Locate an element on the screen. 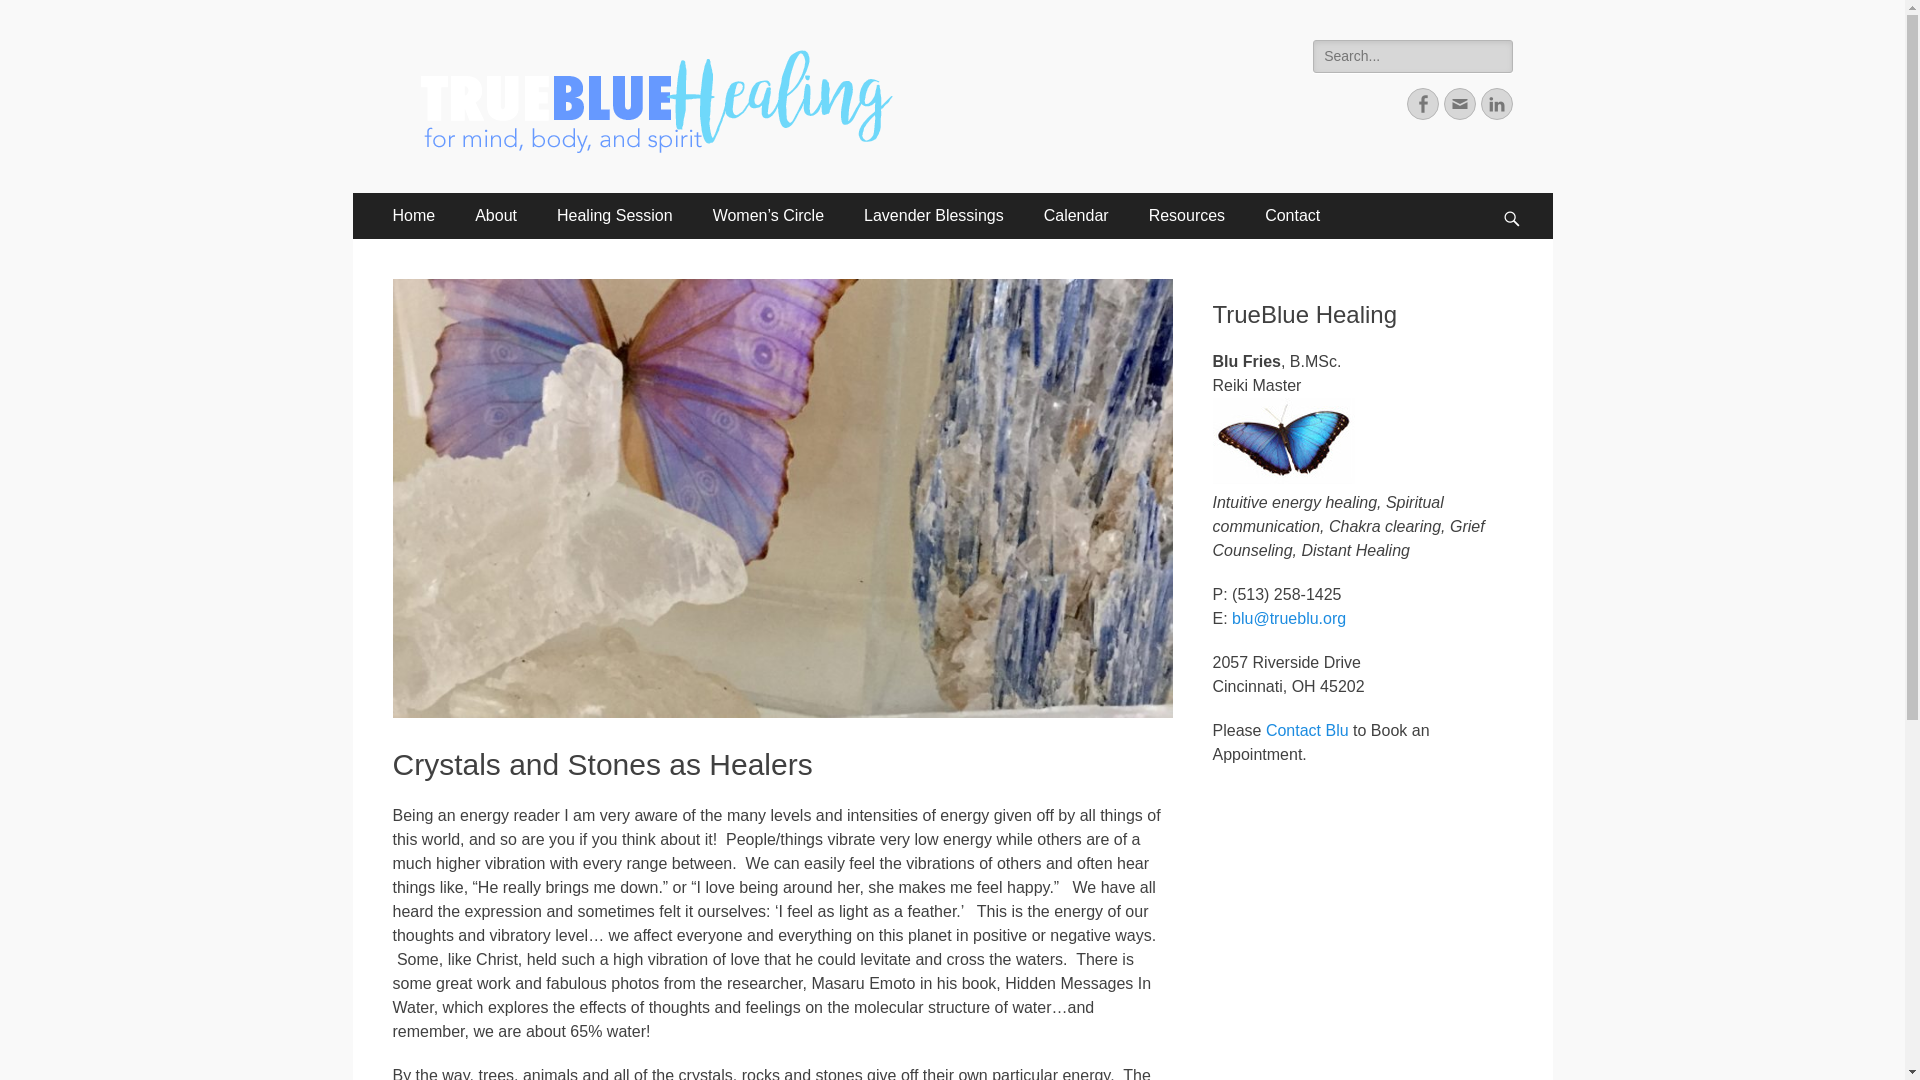 The width and height of the screenshot is (1920, 1080). Email is located at coordinates (1460, 103).